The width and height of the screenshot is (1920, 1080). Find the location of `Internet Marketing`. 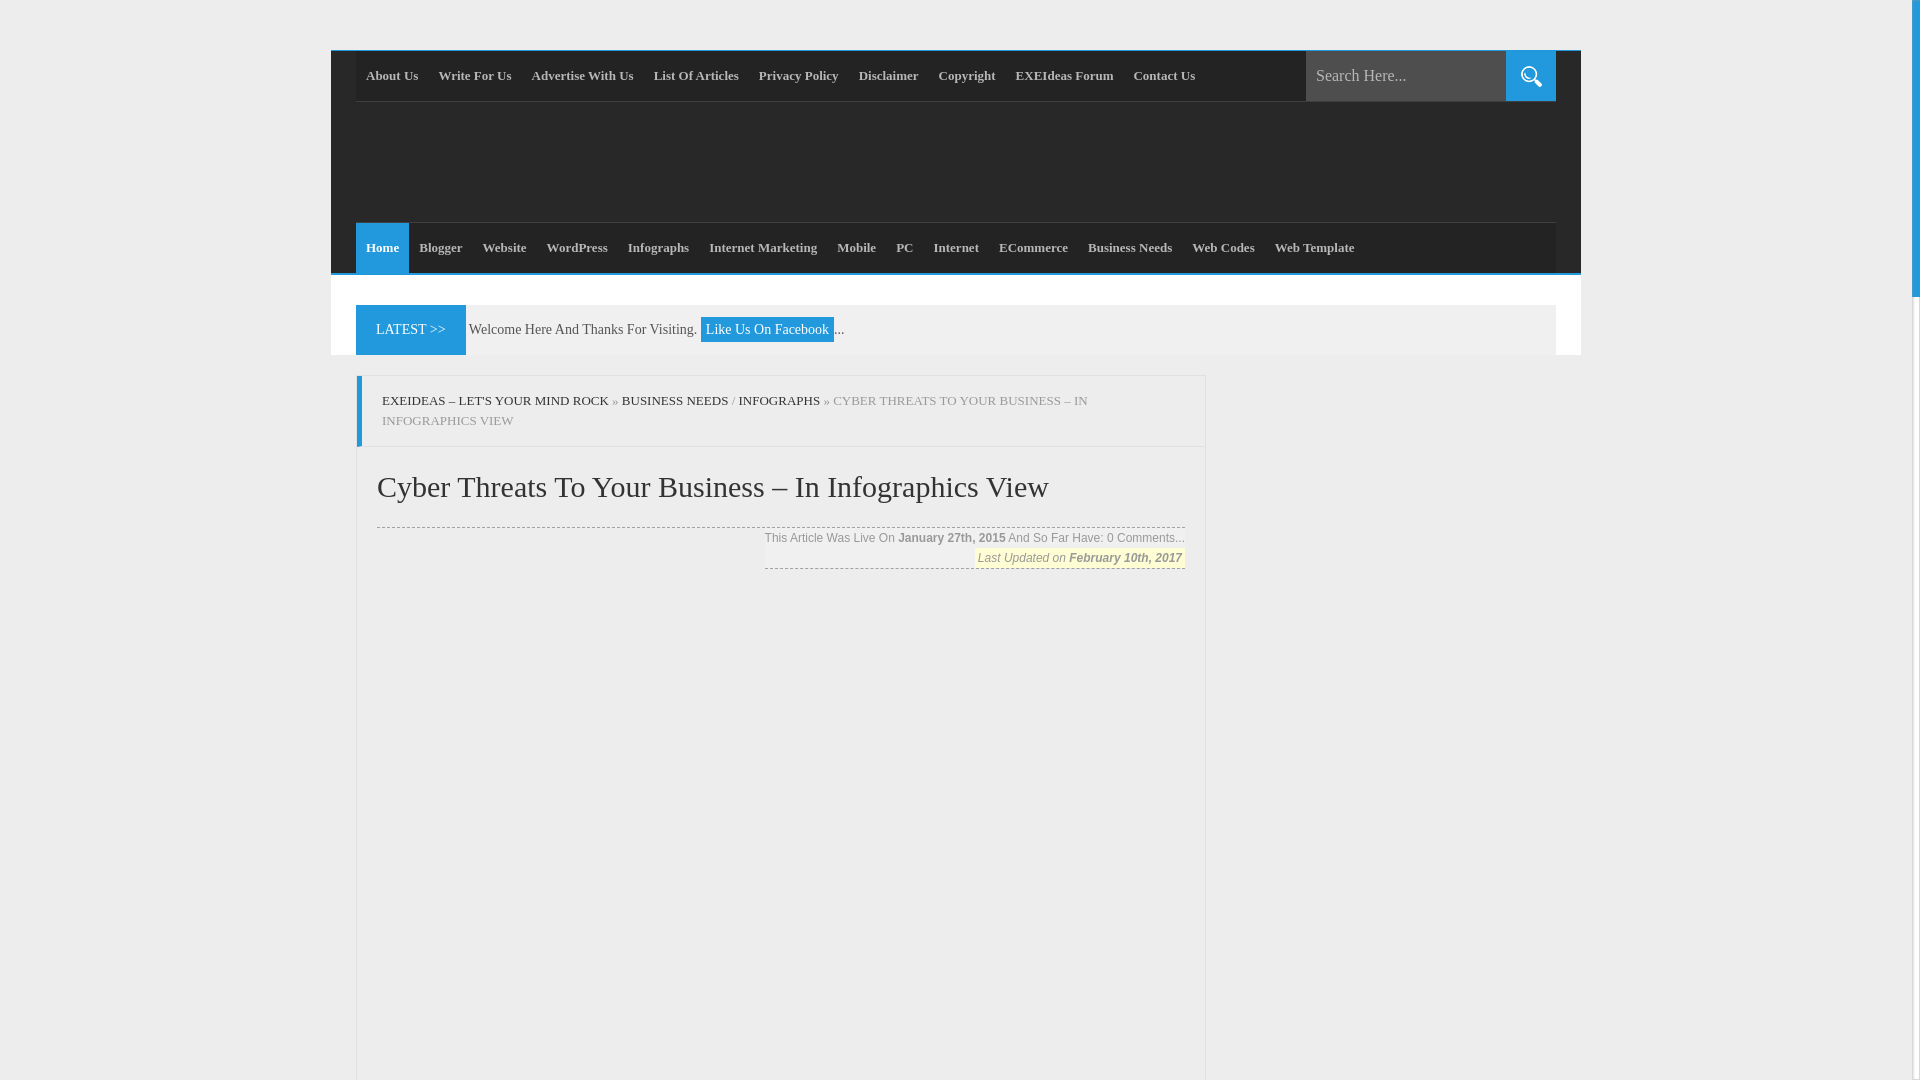

Internet Marketing is located at coordinates (762, 248).